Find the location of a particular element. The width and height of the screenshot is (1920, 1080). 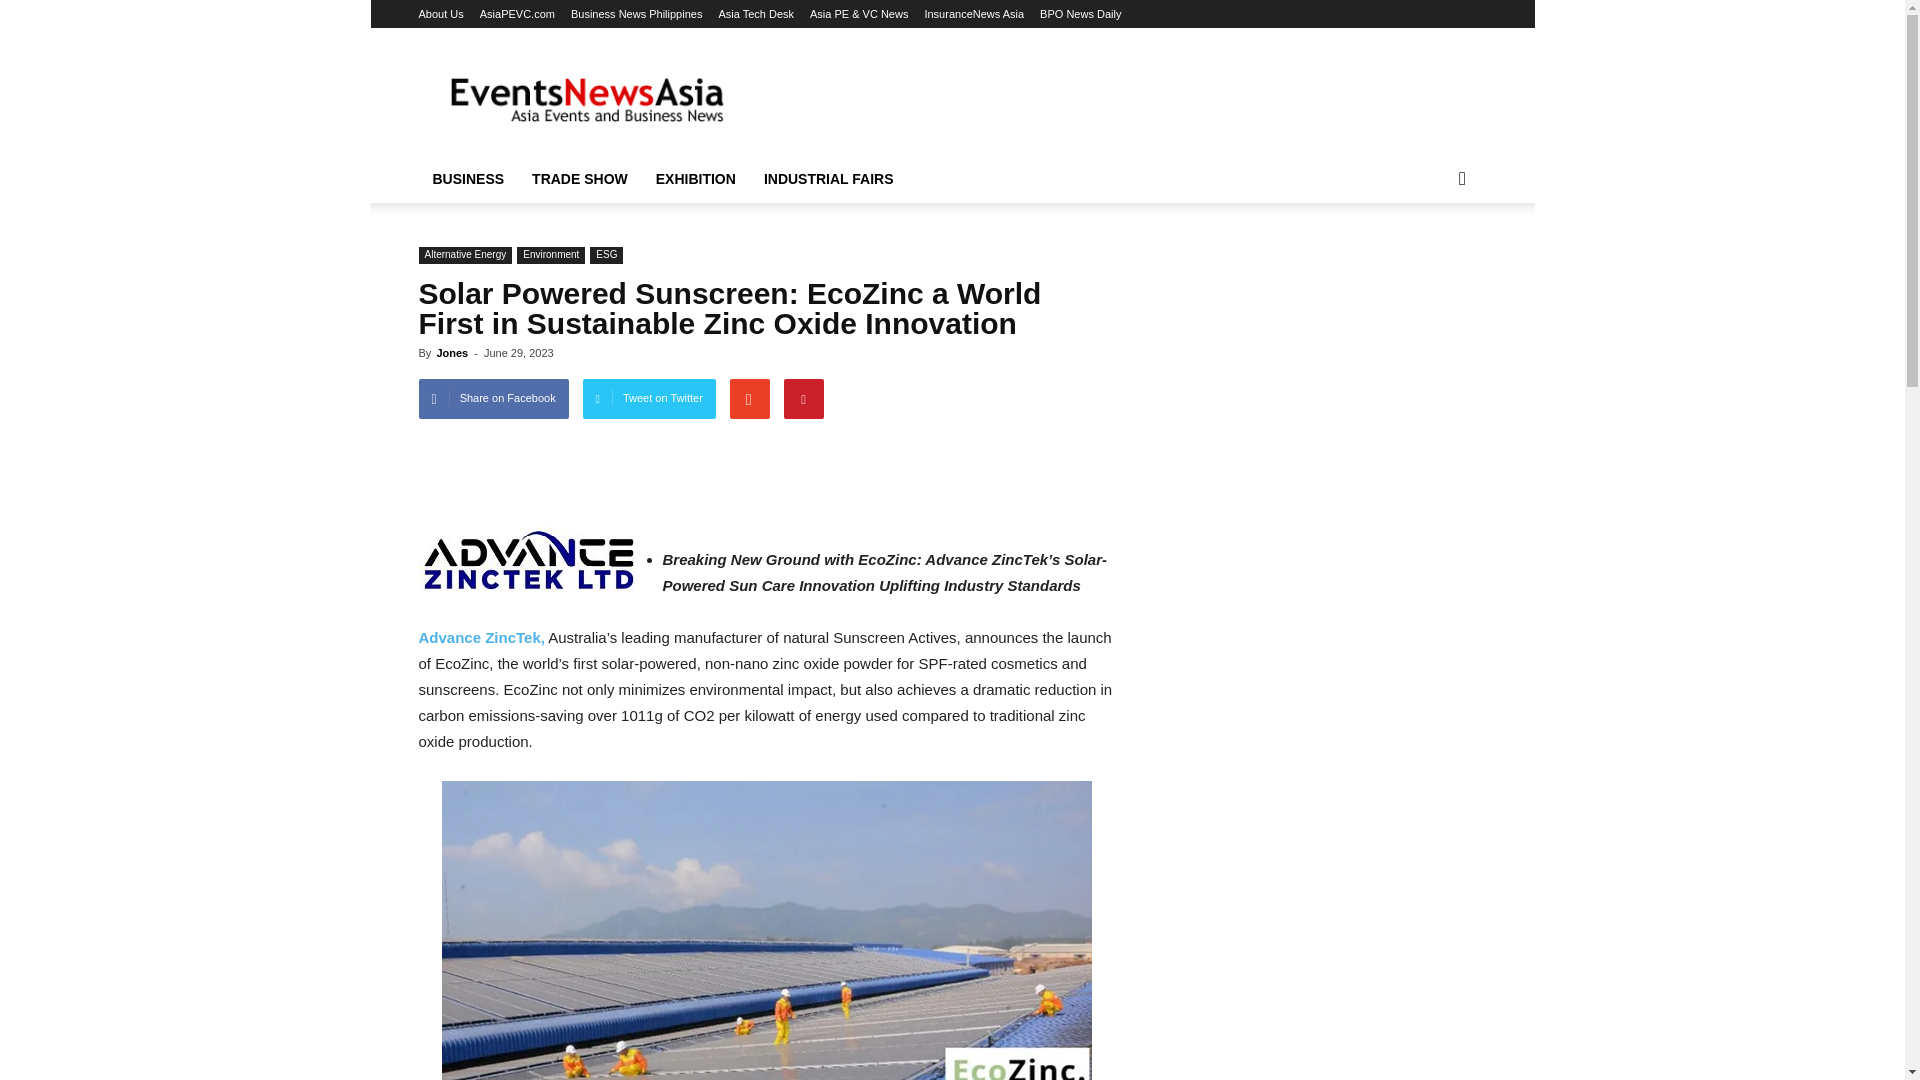

ESG is located at coordinates (606, 255).